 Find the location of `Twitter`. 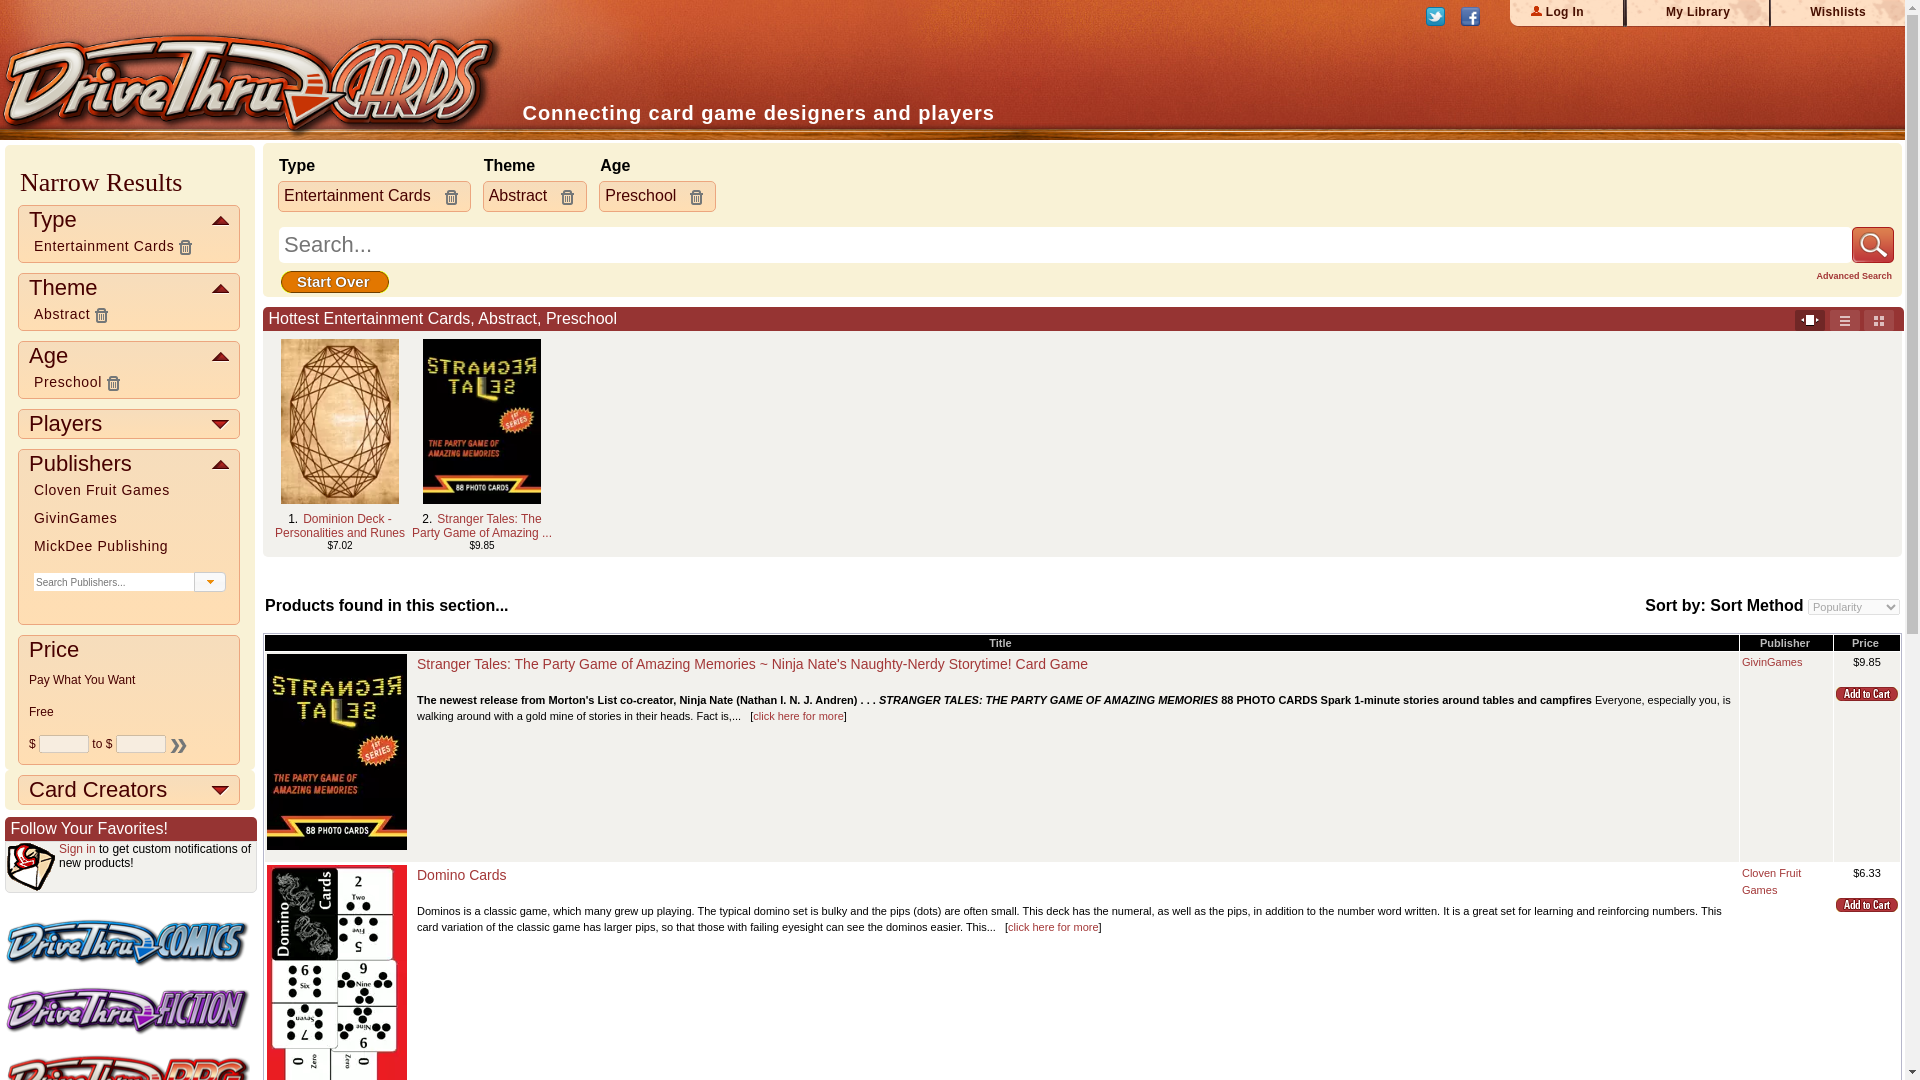

Twitter is located at coordinates (1440, 21).